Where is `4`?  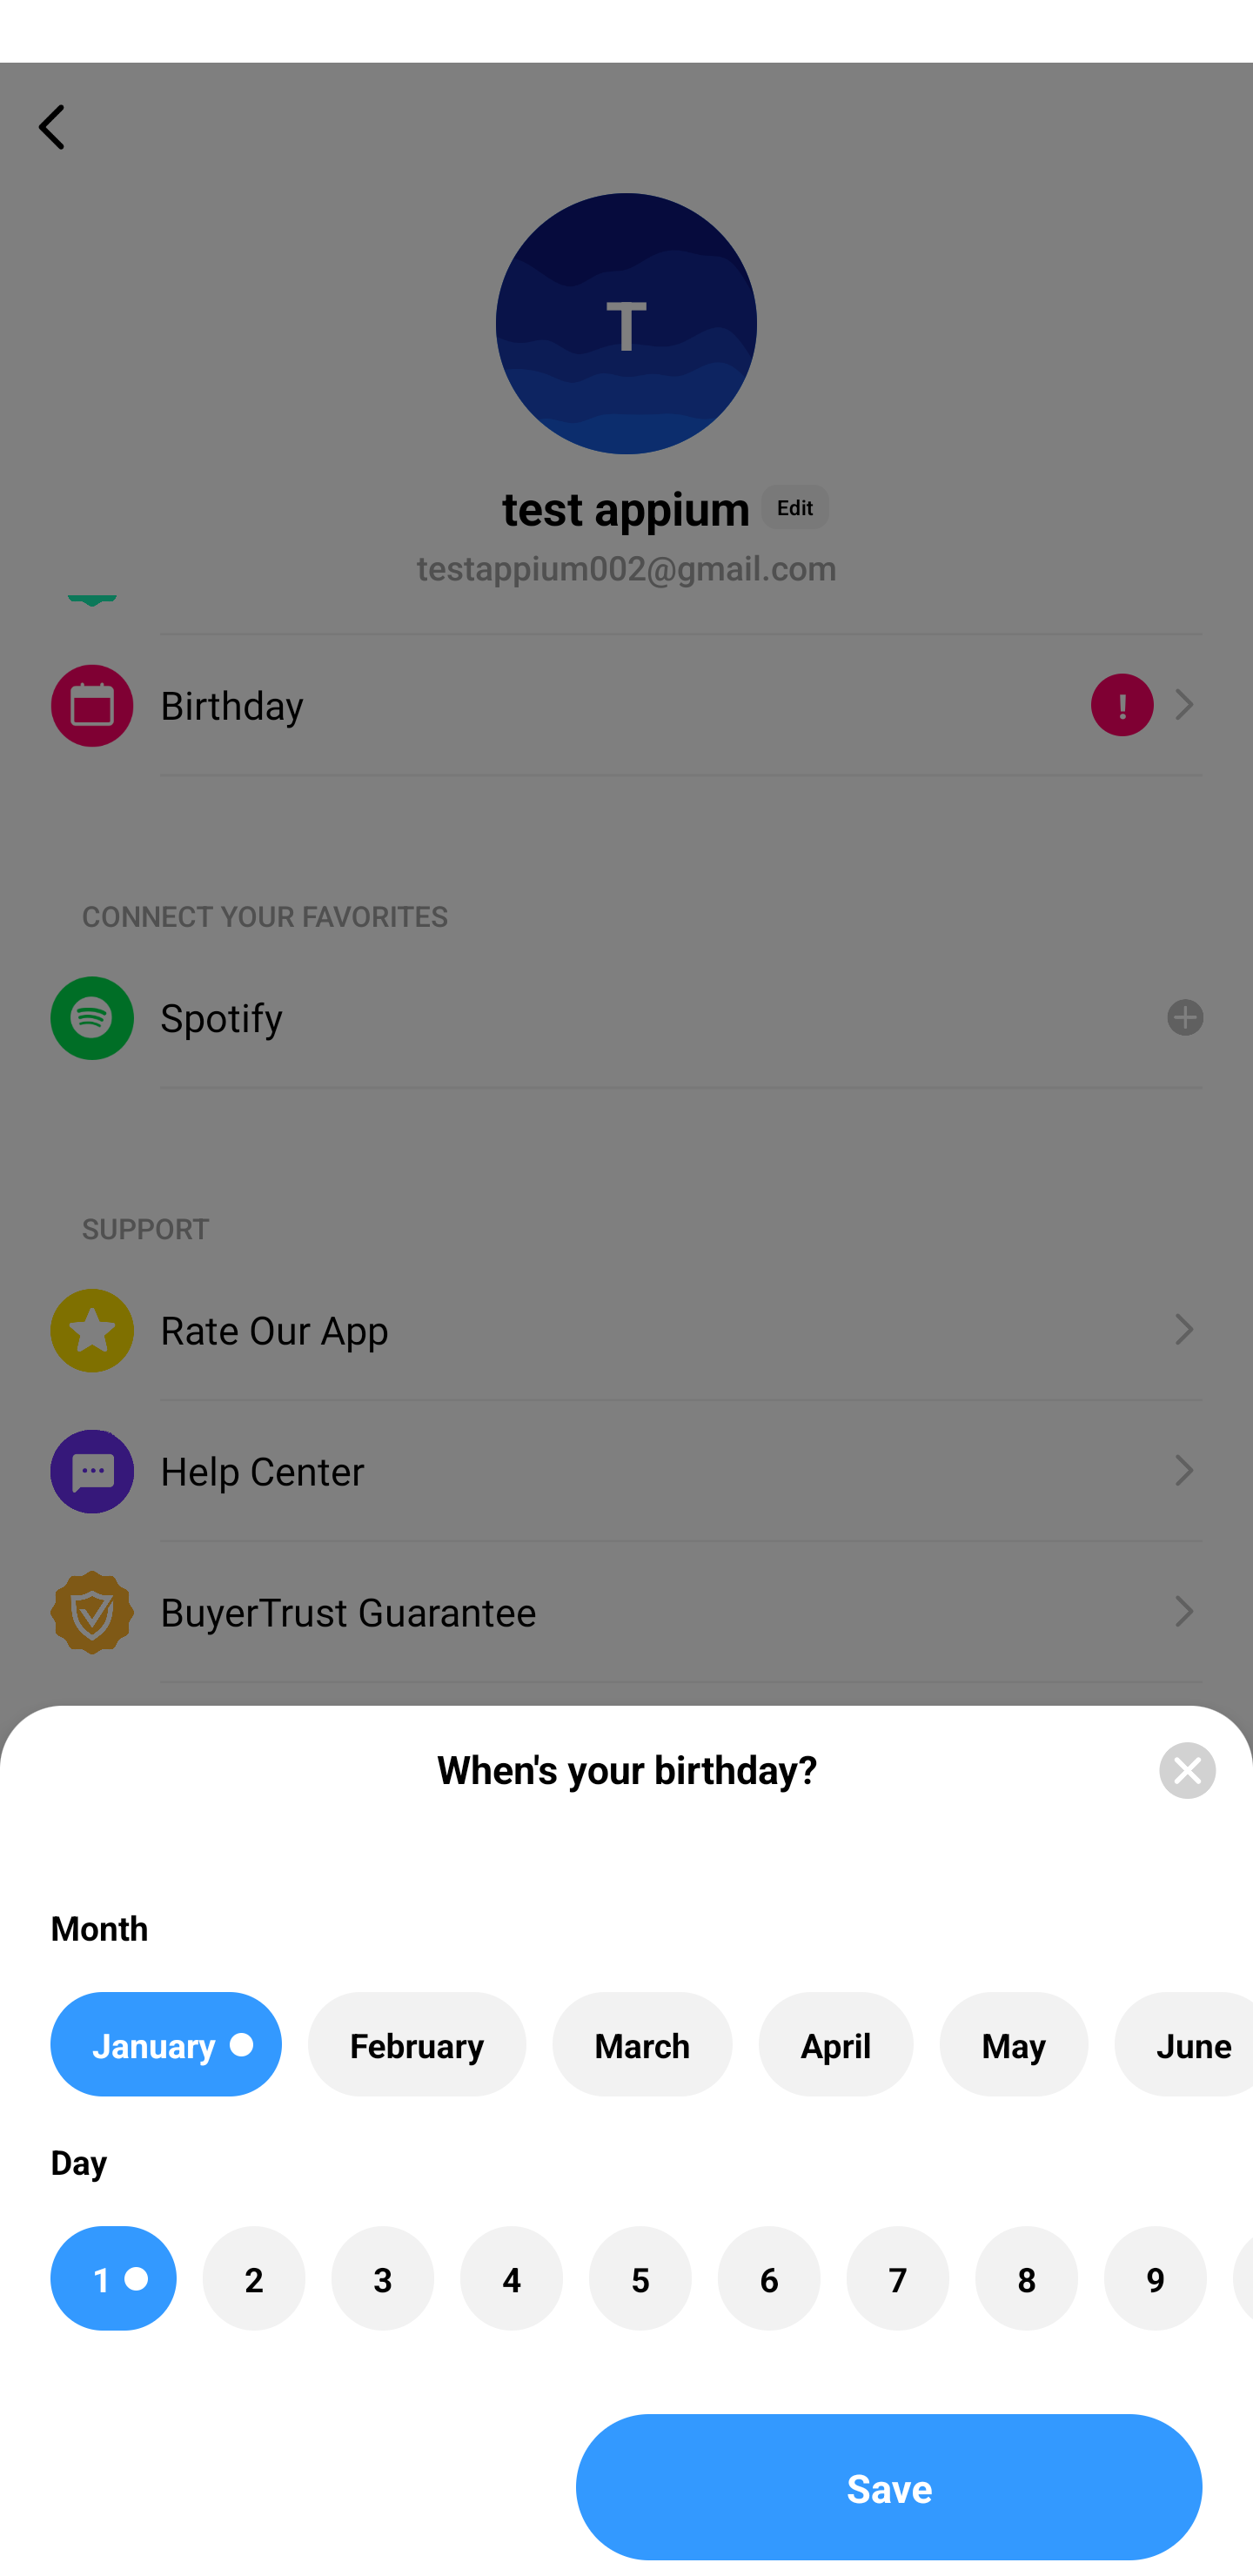 4 is located at coordinates (511, 2278).